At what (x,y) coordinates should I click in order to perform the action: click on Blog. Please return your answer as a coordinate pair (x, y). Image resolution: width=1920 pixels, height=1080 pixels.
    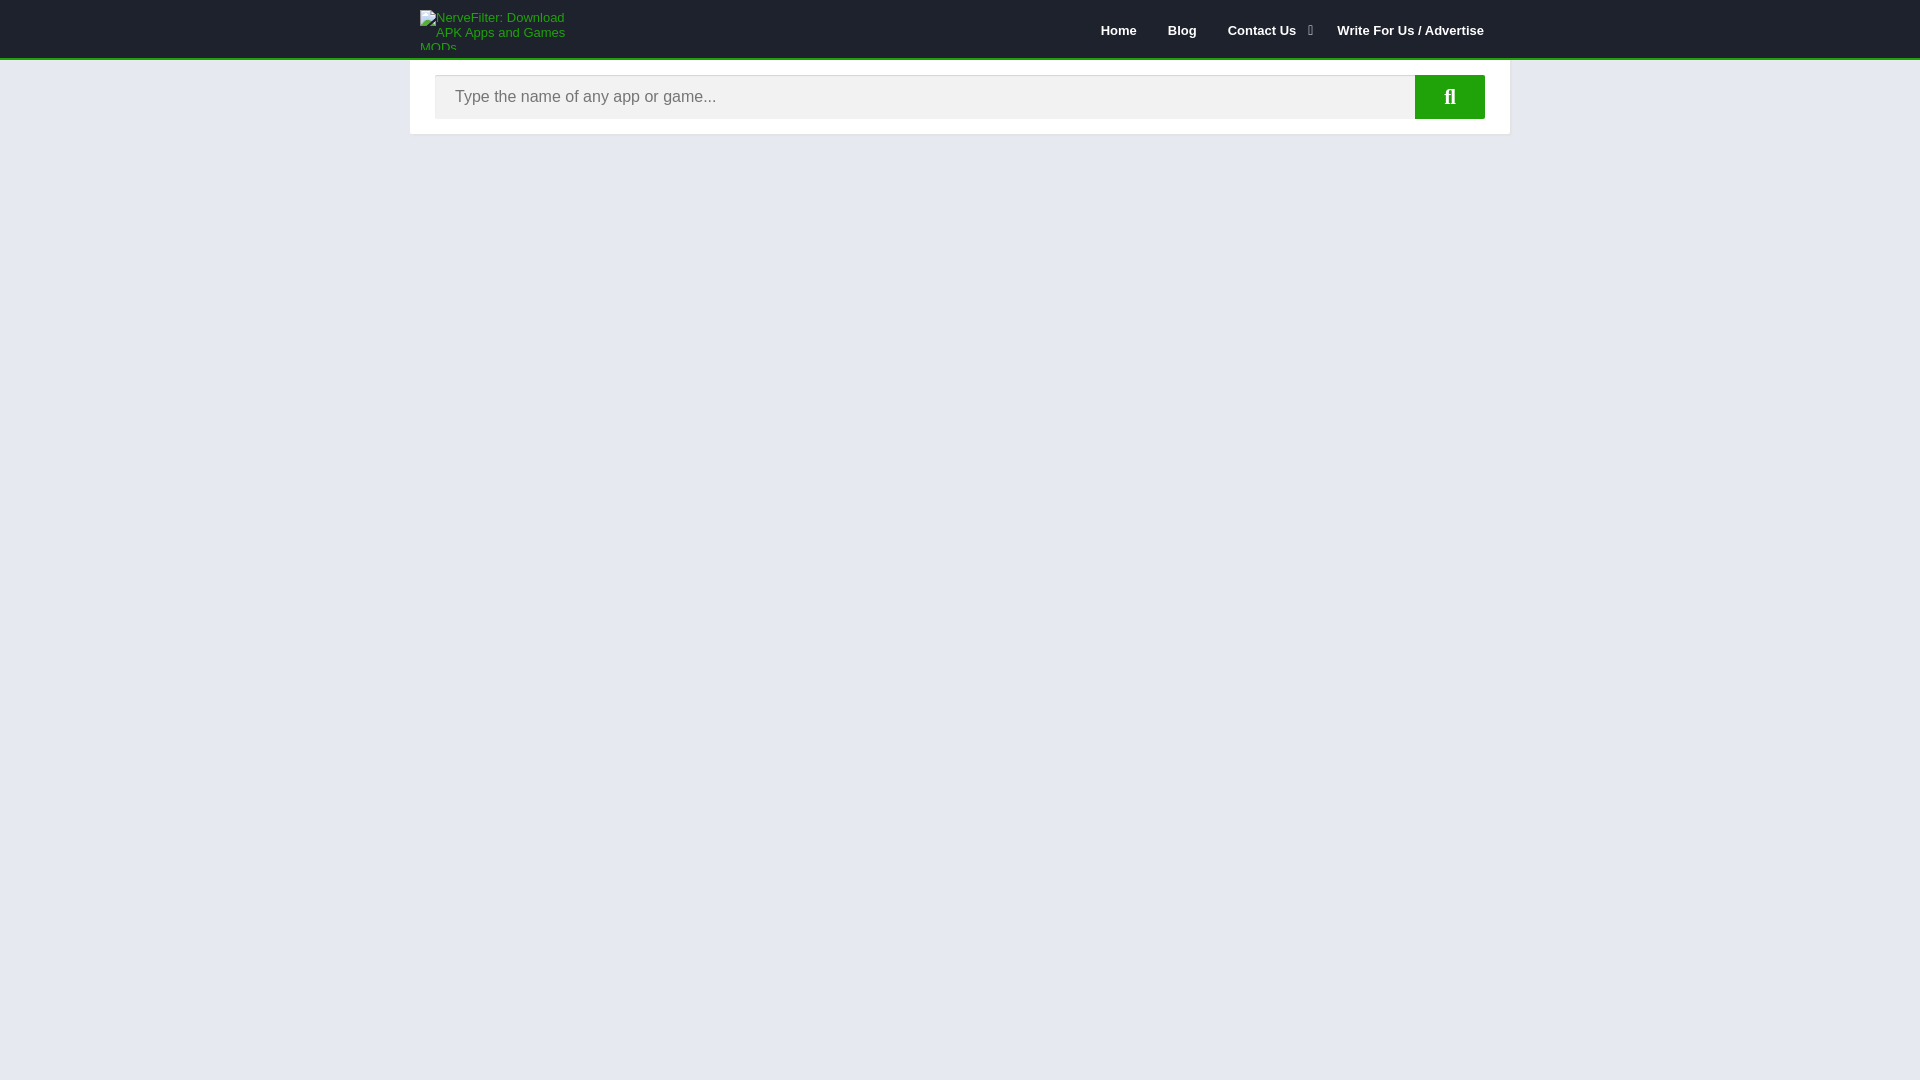
    Looking at the image, I should click on (1182, 29).